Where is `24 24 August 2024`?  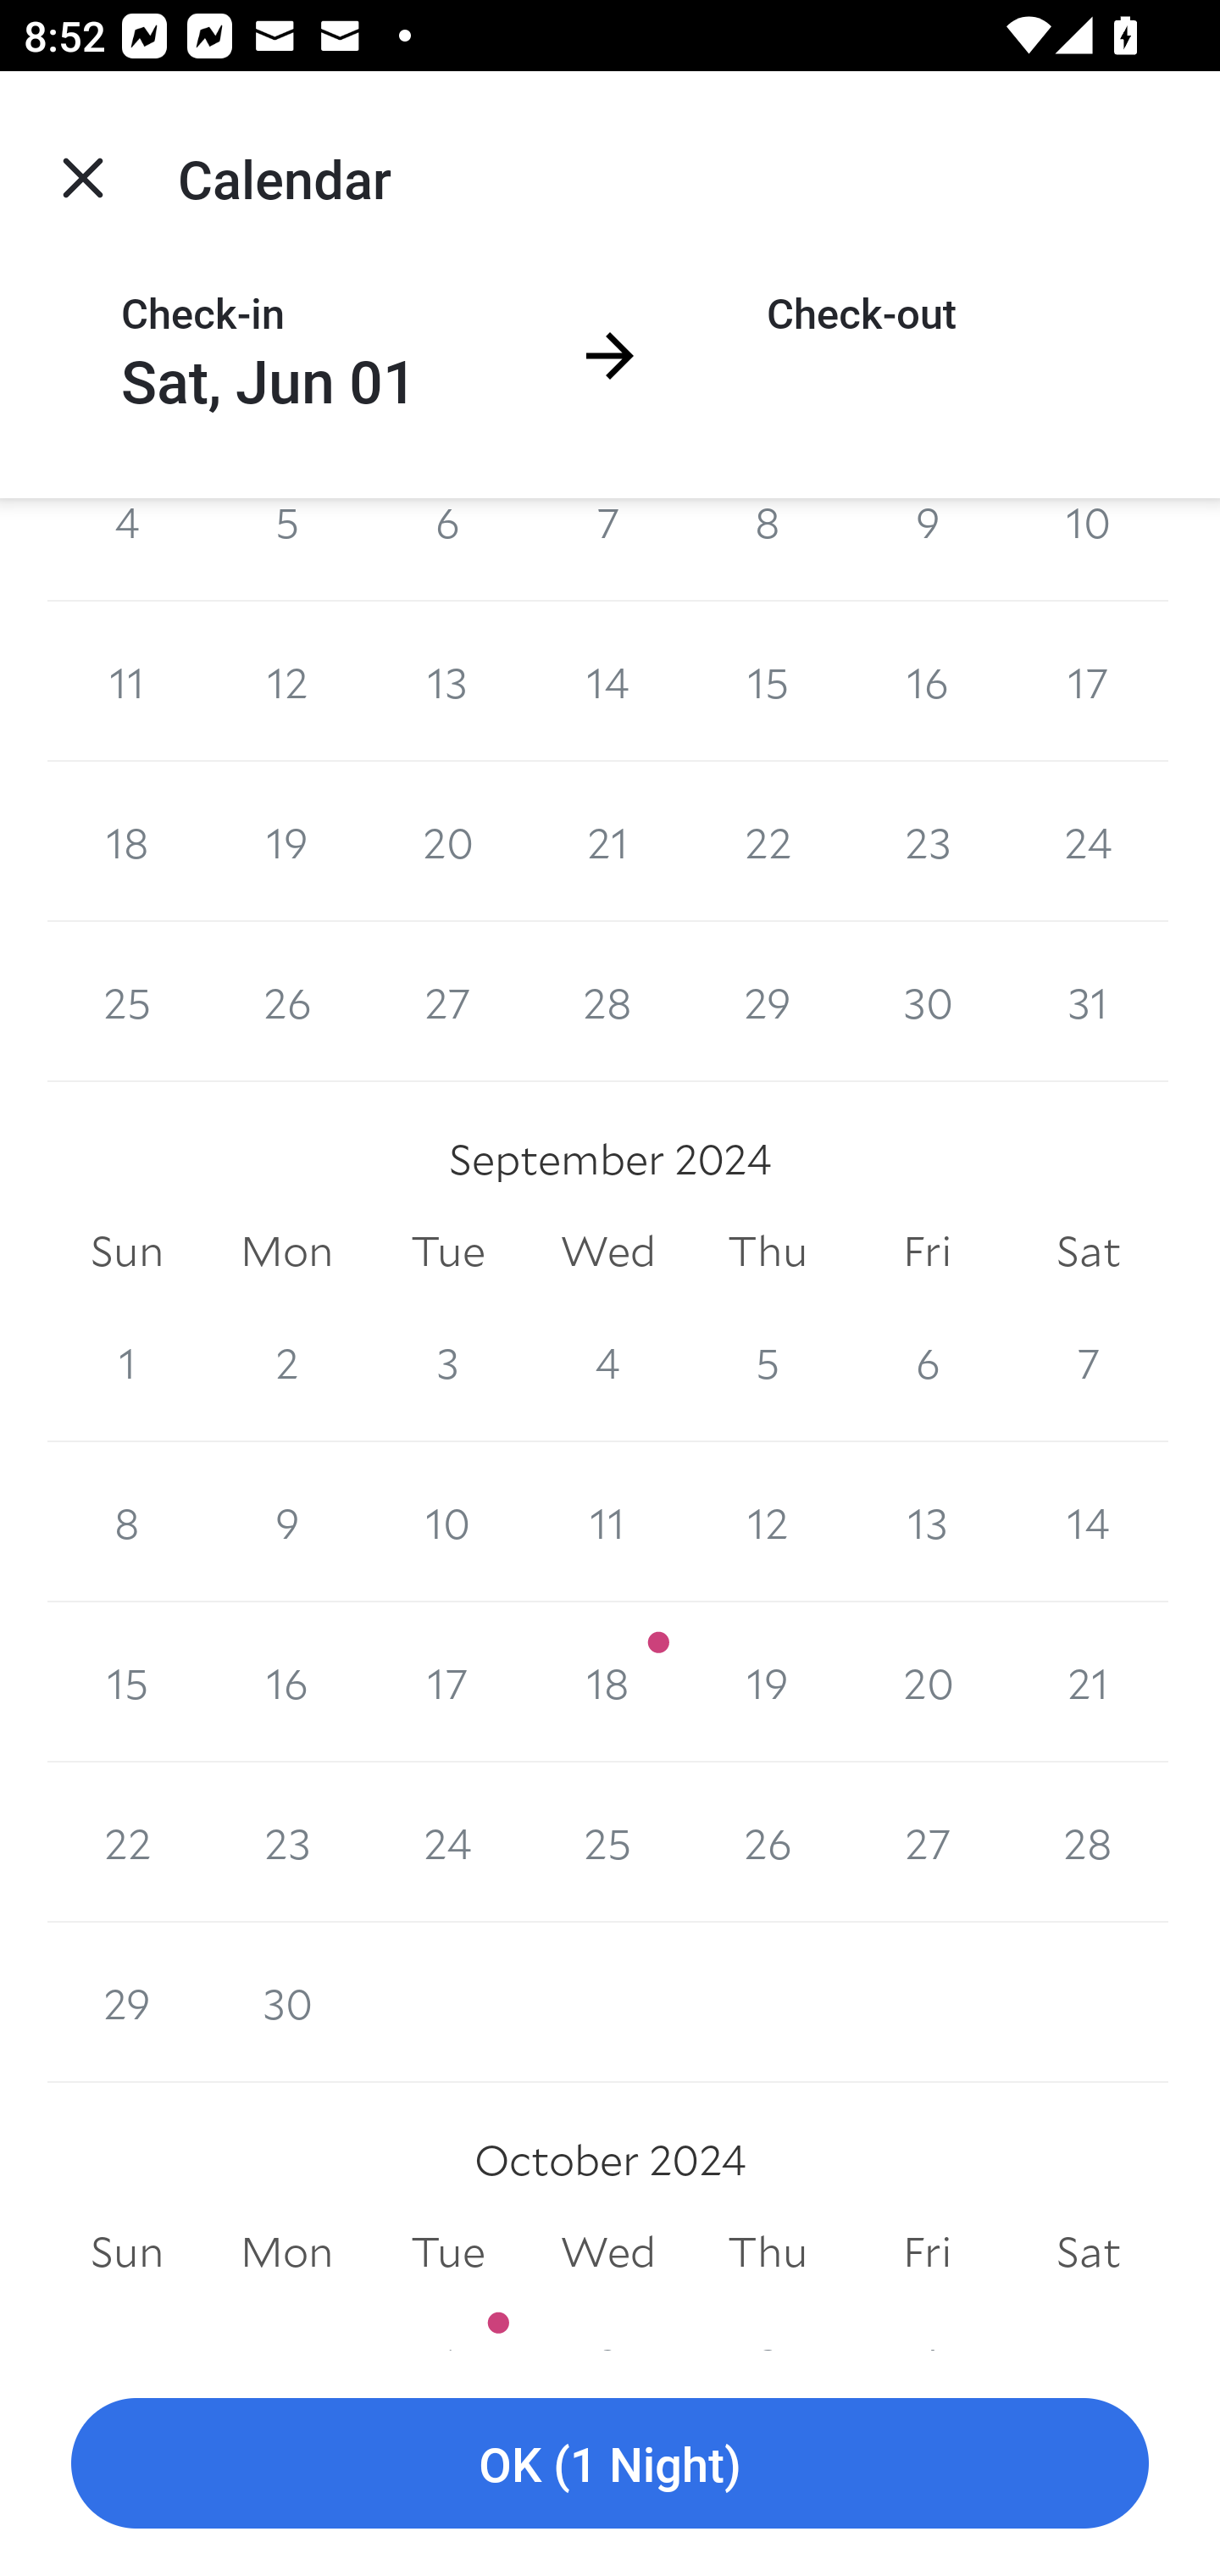 24 24 August 2024 is located at coordinates (1088, 842).